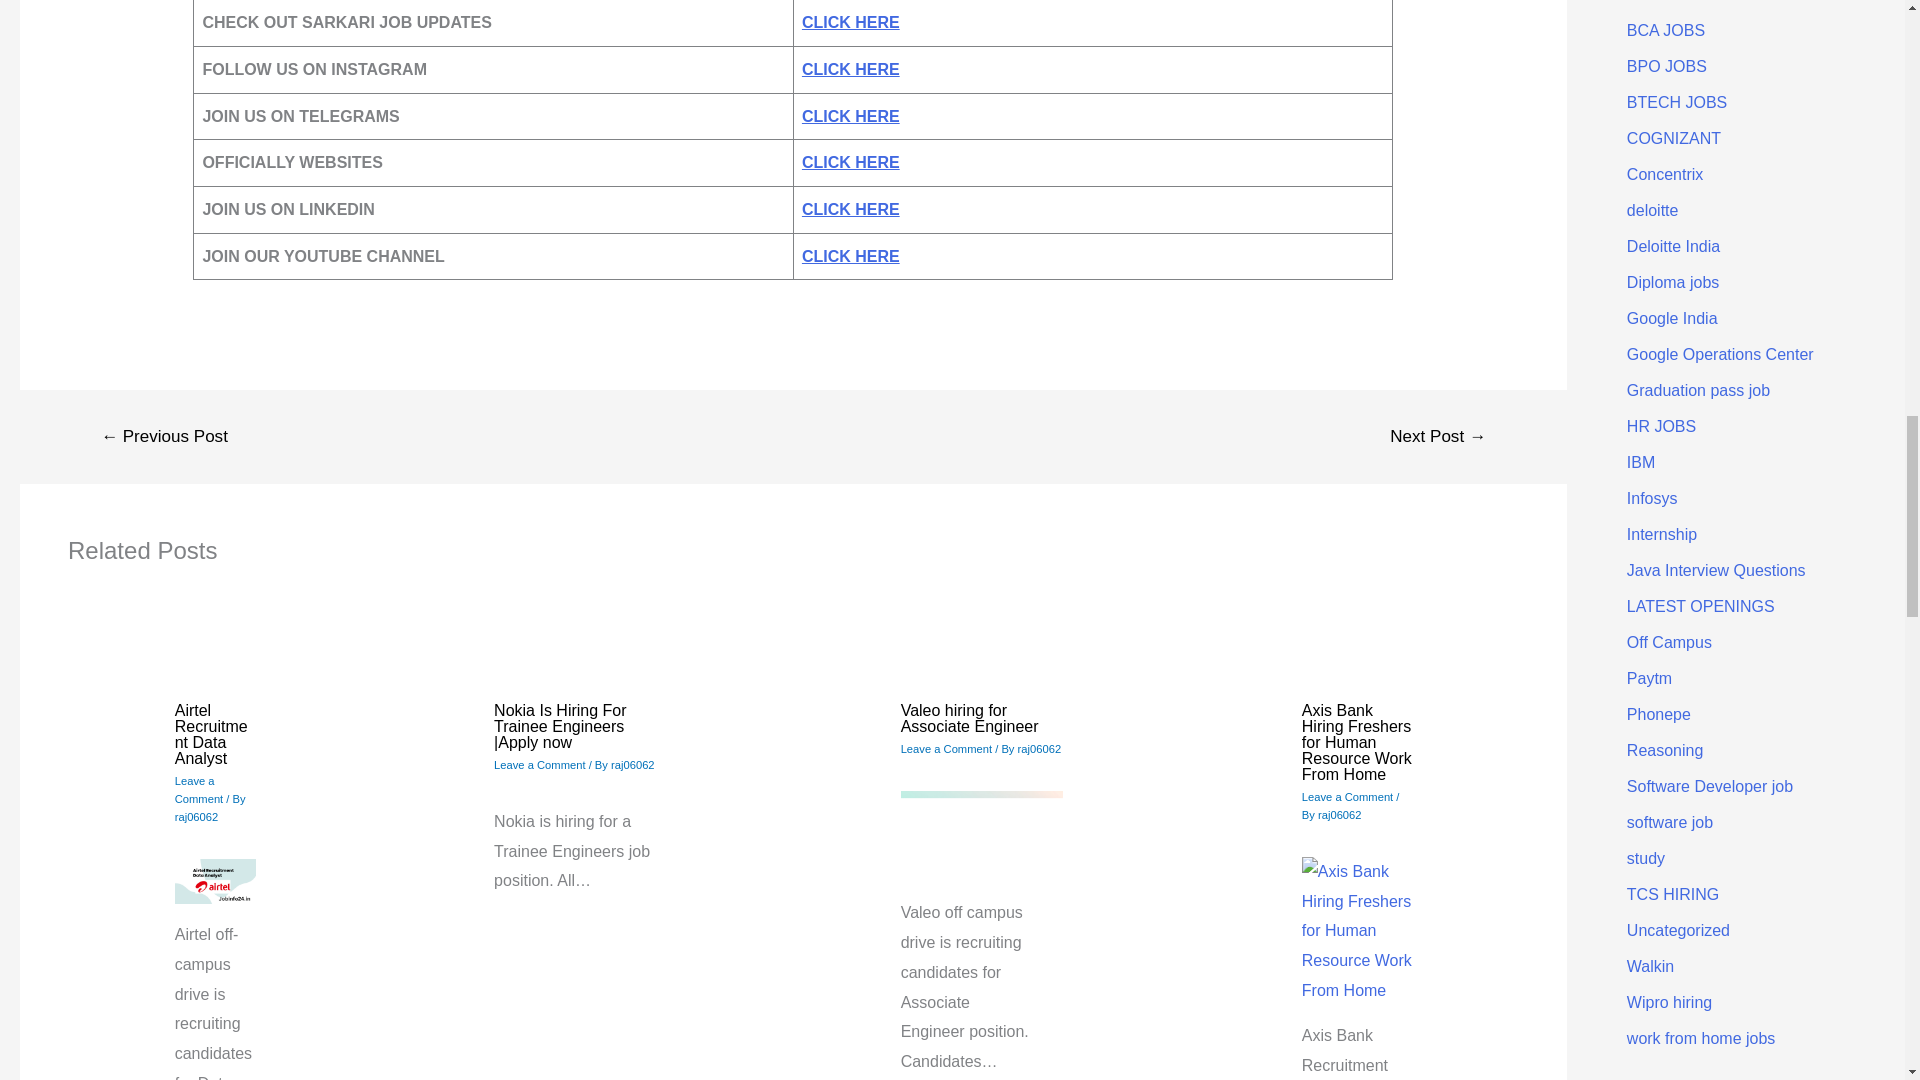 This screenshot has width=1920, height=1080. What do you see at coordinates (539, 765) in the screenshot?
I see `Leave a Comment` at bounding box center [539, 765].